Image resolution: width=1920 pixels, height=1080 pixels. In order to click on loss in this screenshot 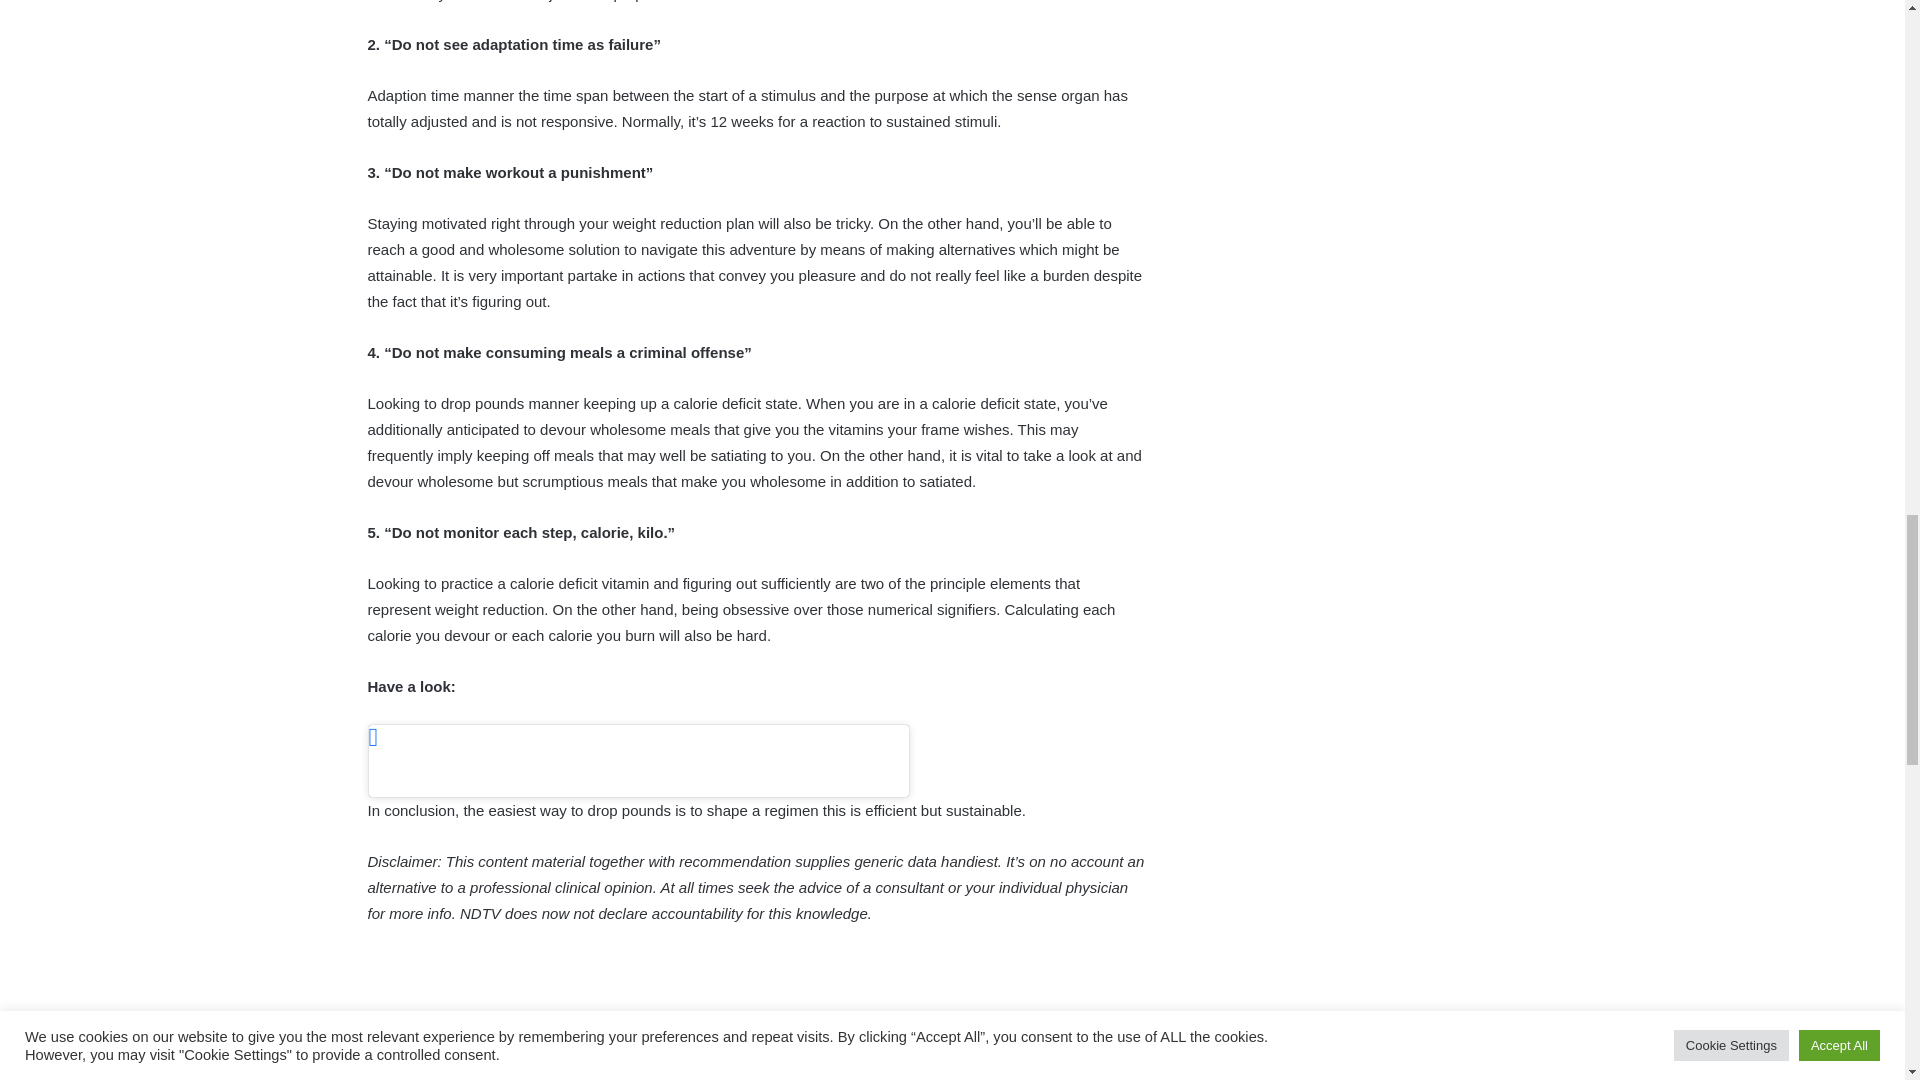, I will do `click(750, 1057)`.